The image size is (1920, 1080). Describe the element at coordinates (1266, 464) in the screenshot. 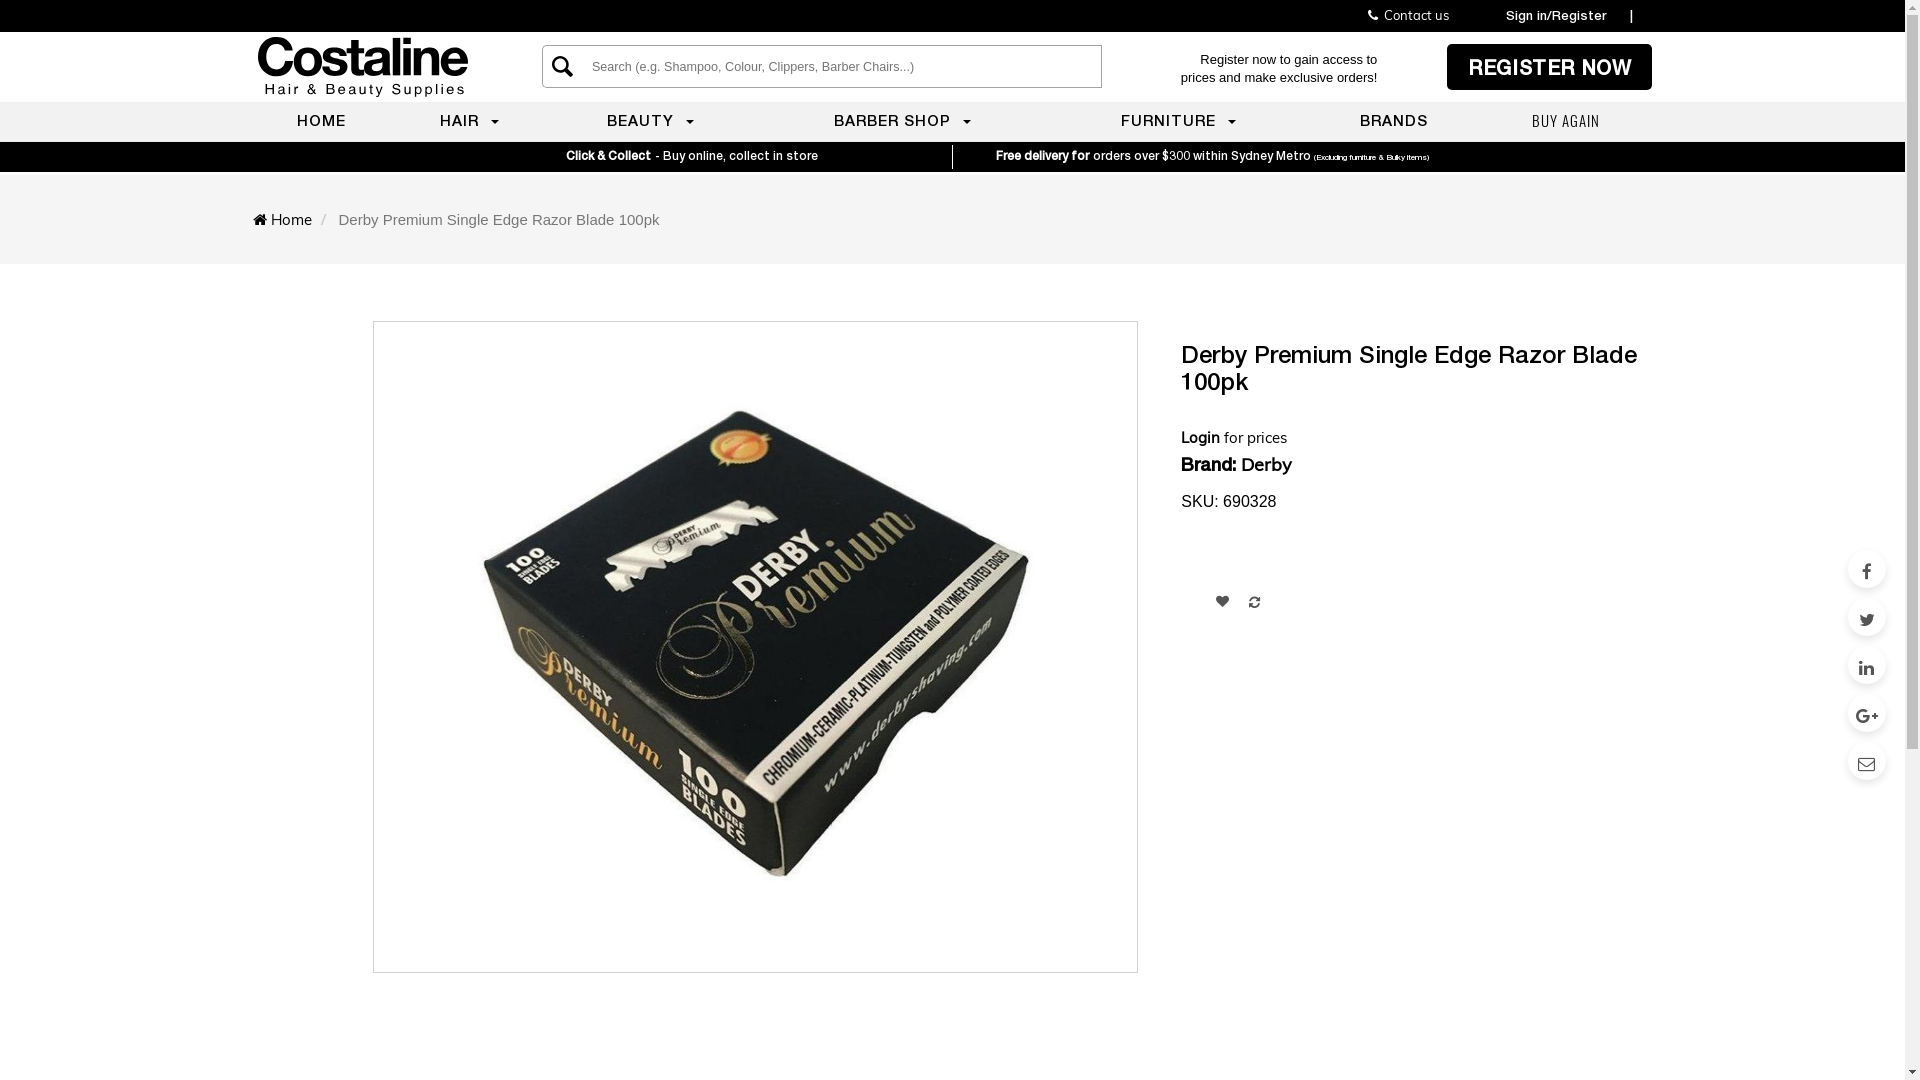

I see `Derby` at that location.